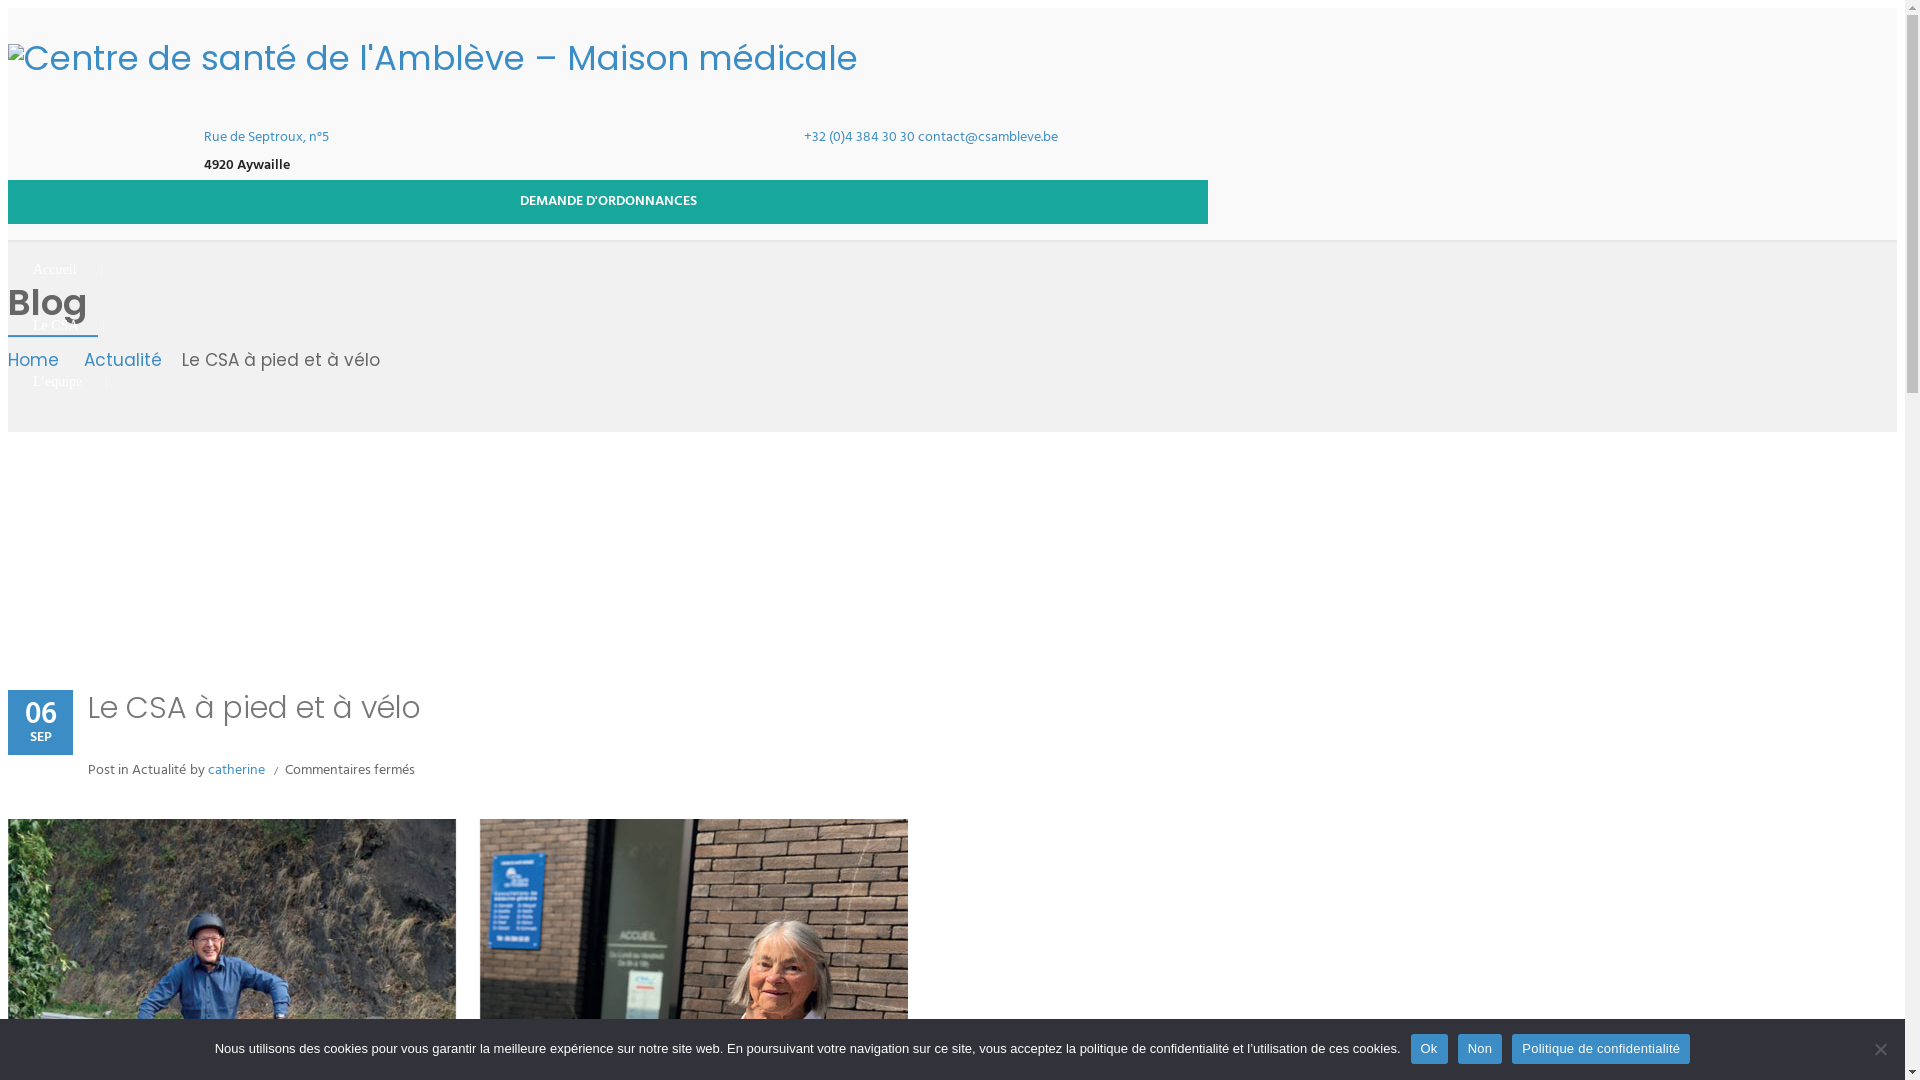 Image resolution: width=1920 pixels, height=1080 pixels. Describe the element at coordinates (1428, 1049) in the screenshot. I see `Ok` at that location.